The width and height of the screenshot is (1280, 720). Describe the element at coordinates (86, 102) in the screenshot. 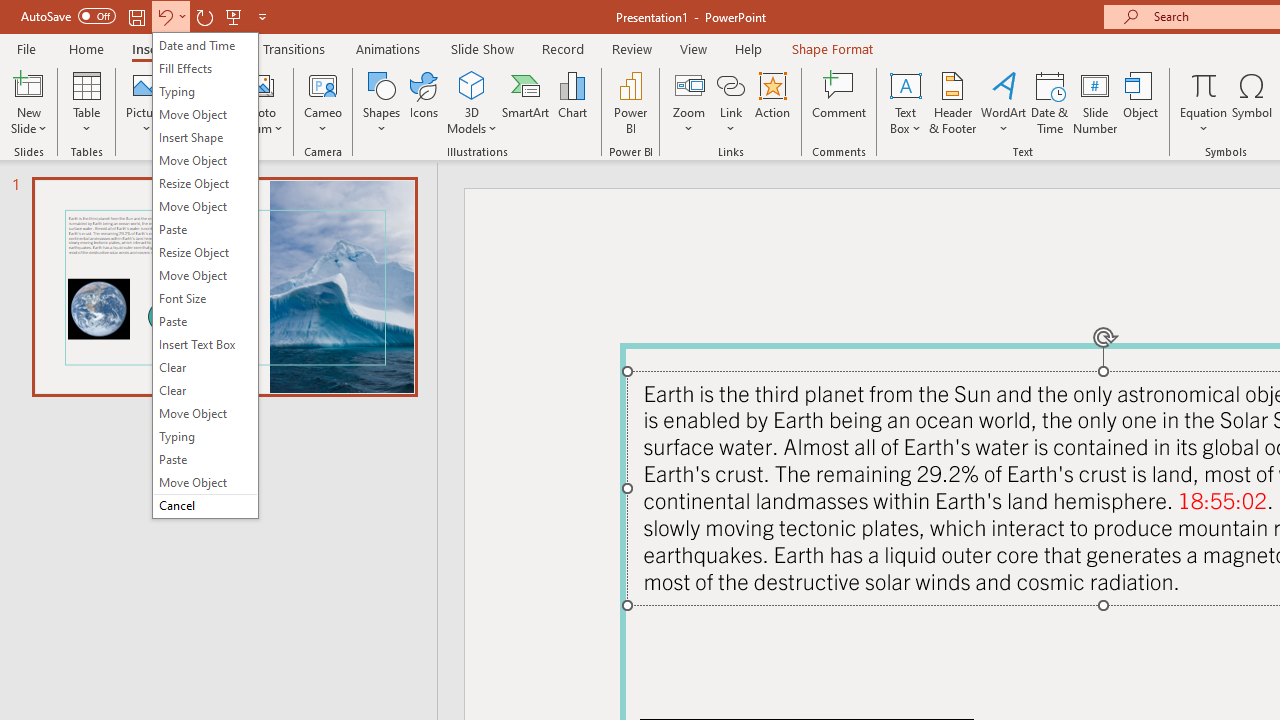

I see `Table` at that location.